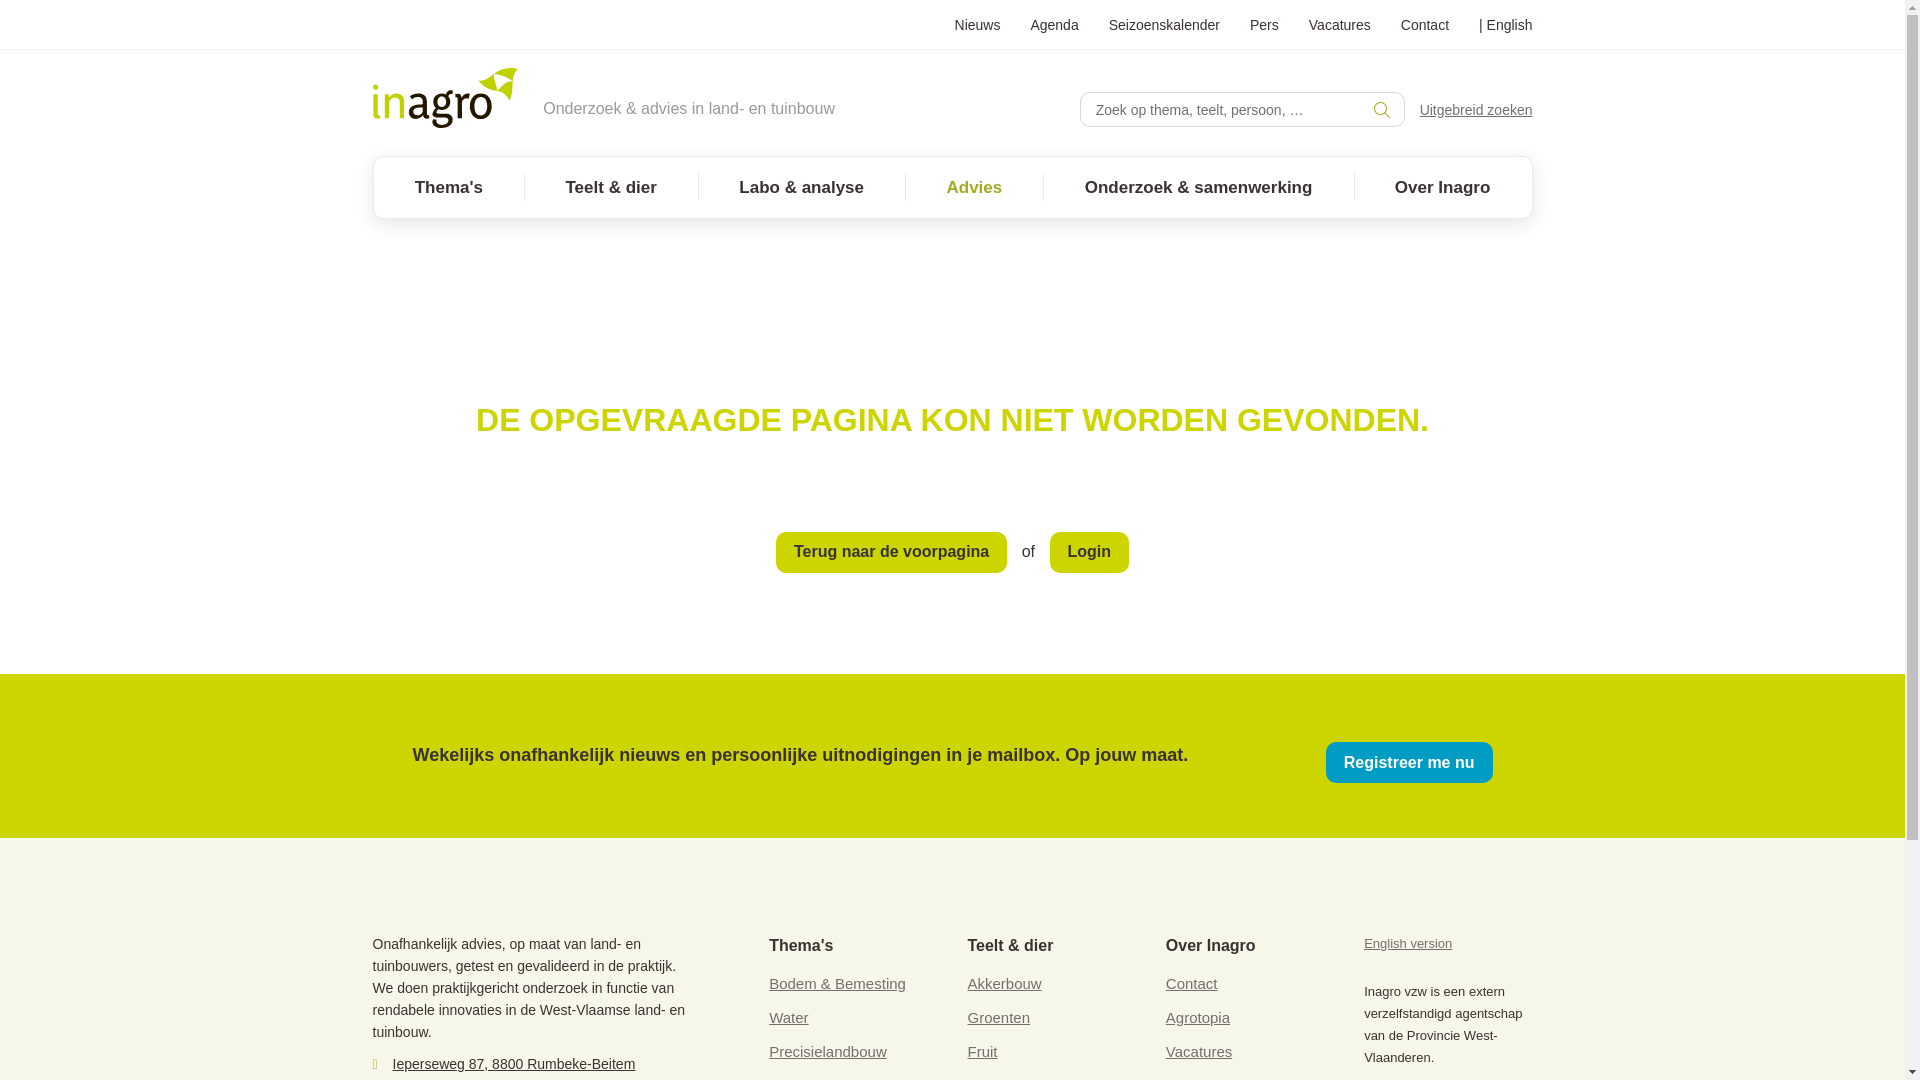 The height and width of the screenshot is (1080, 1920). What do you see at coordinates (1425, 24) in the screenshot?
I see `Contact` at bounding box center [1425, 24].